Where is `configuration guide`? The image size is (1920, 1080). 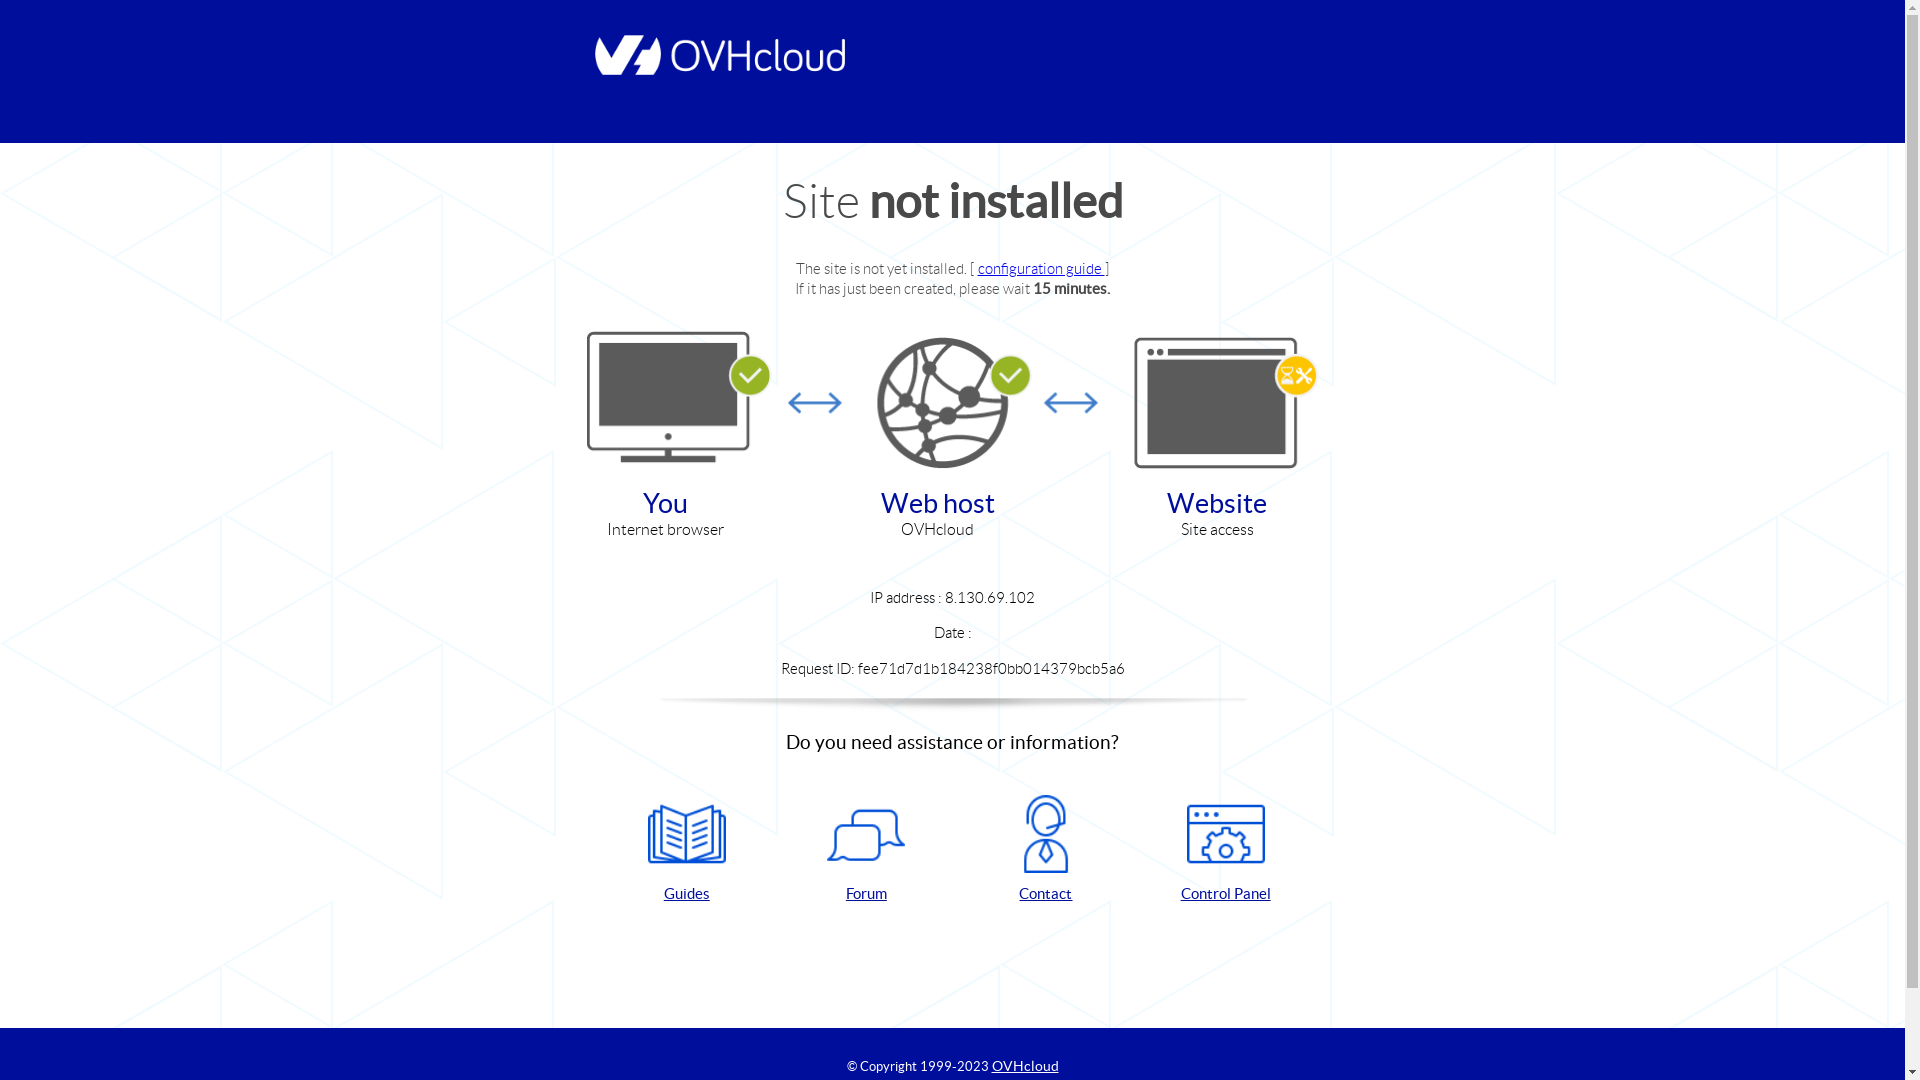 configuration guide is located at coordinates (1042, 268).